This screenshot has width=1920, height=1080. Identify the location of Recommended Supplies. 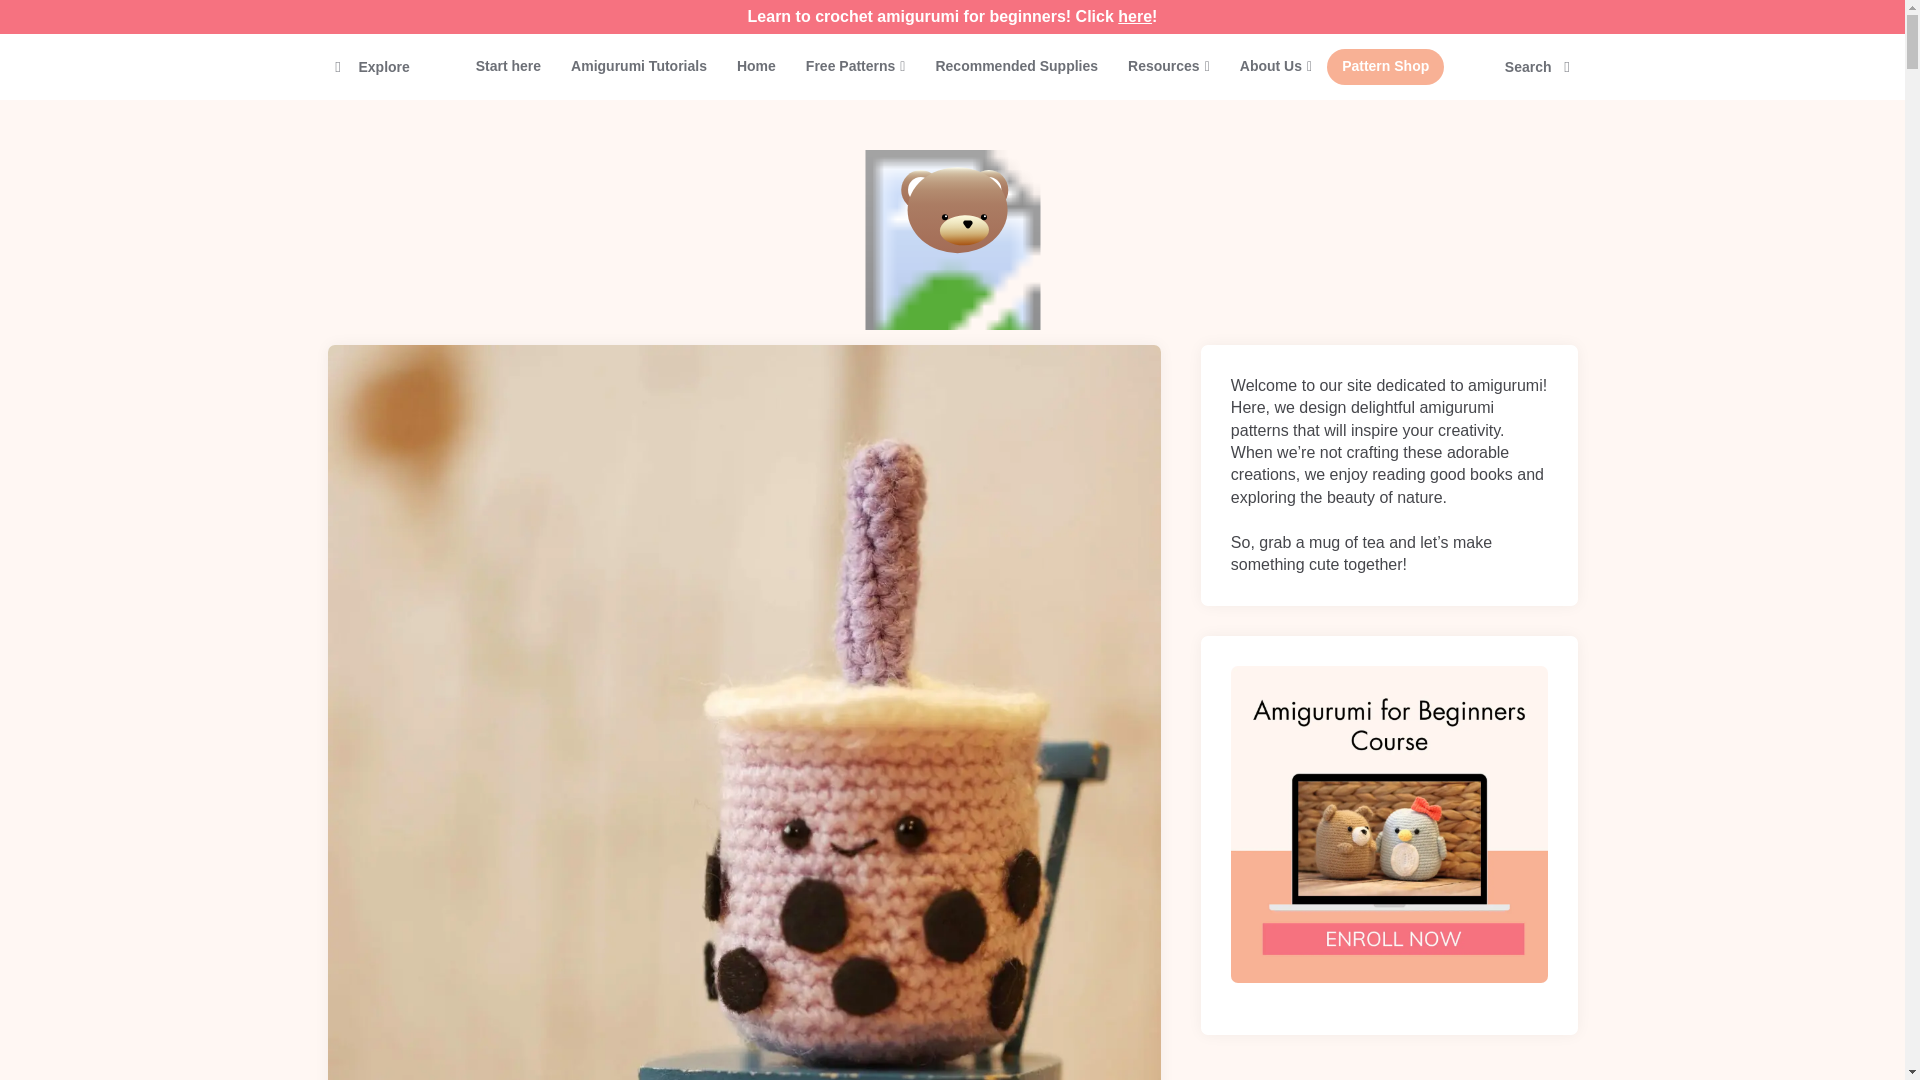
(1016, 66).